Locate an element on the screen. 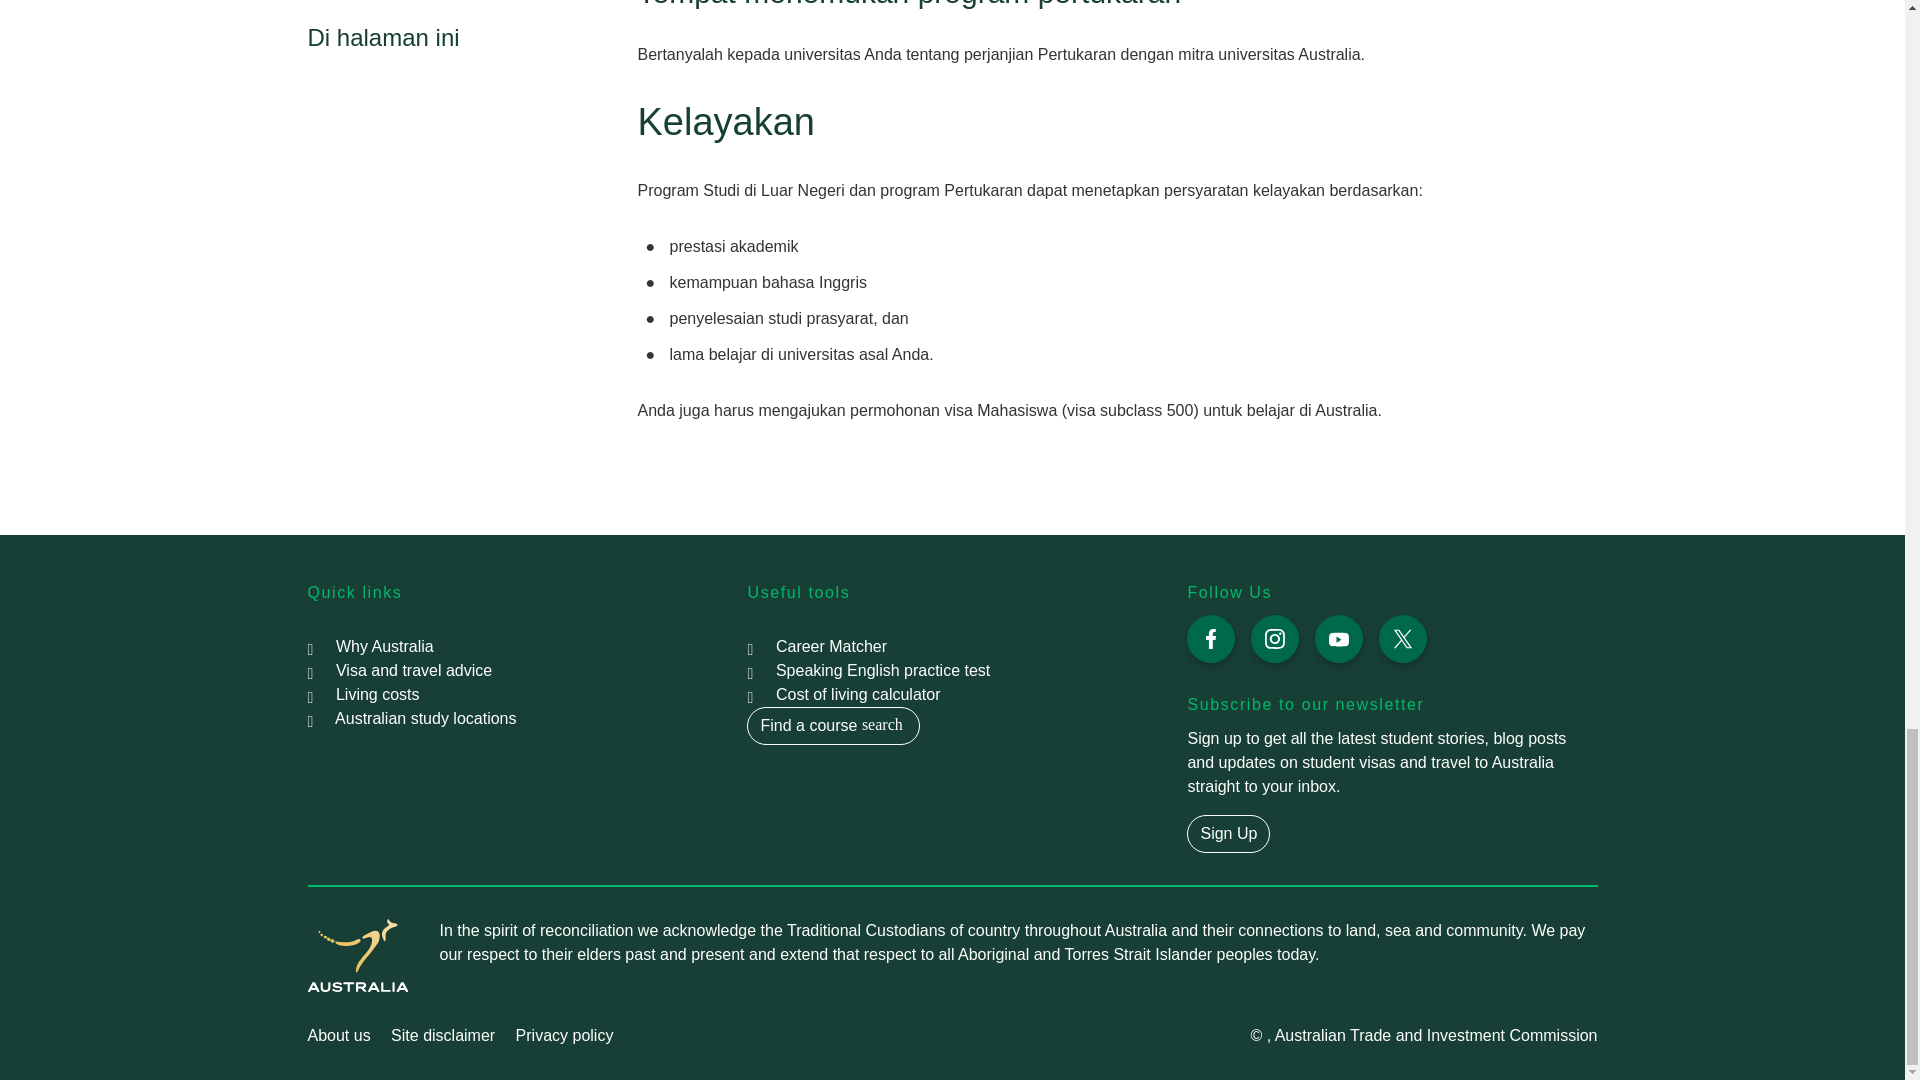  Facebook is located at coordinates (1211, 638).